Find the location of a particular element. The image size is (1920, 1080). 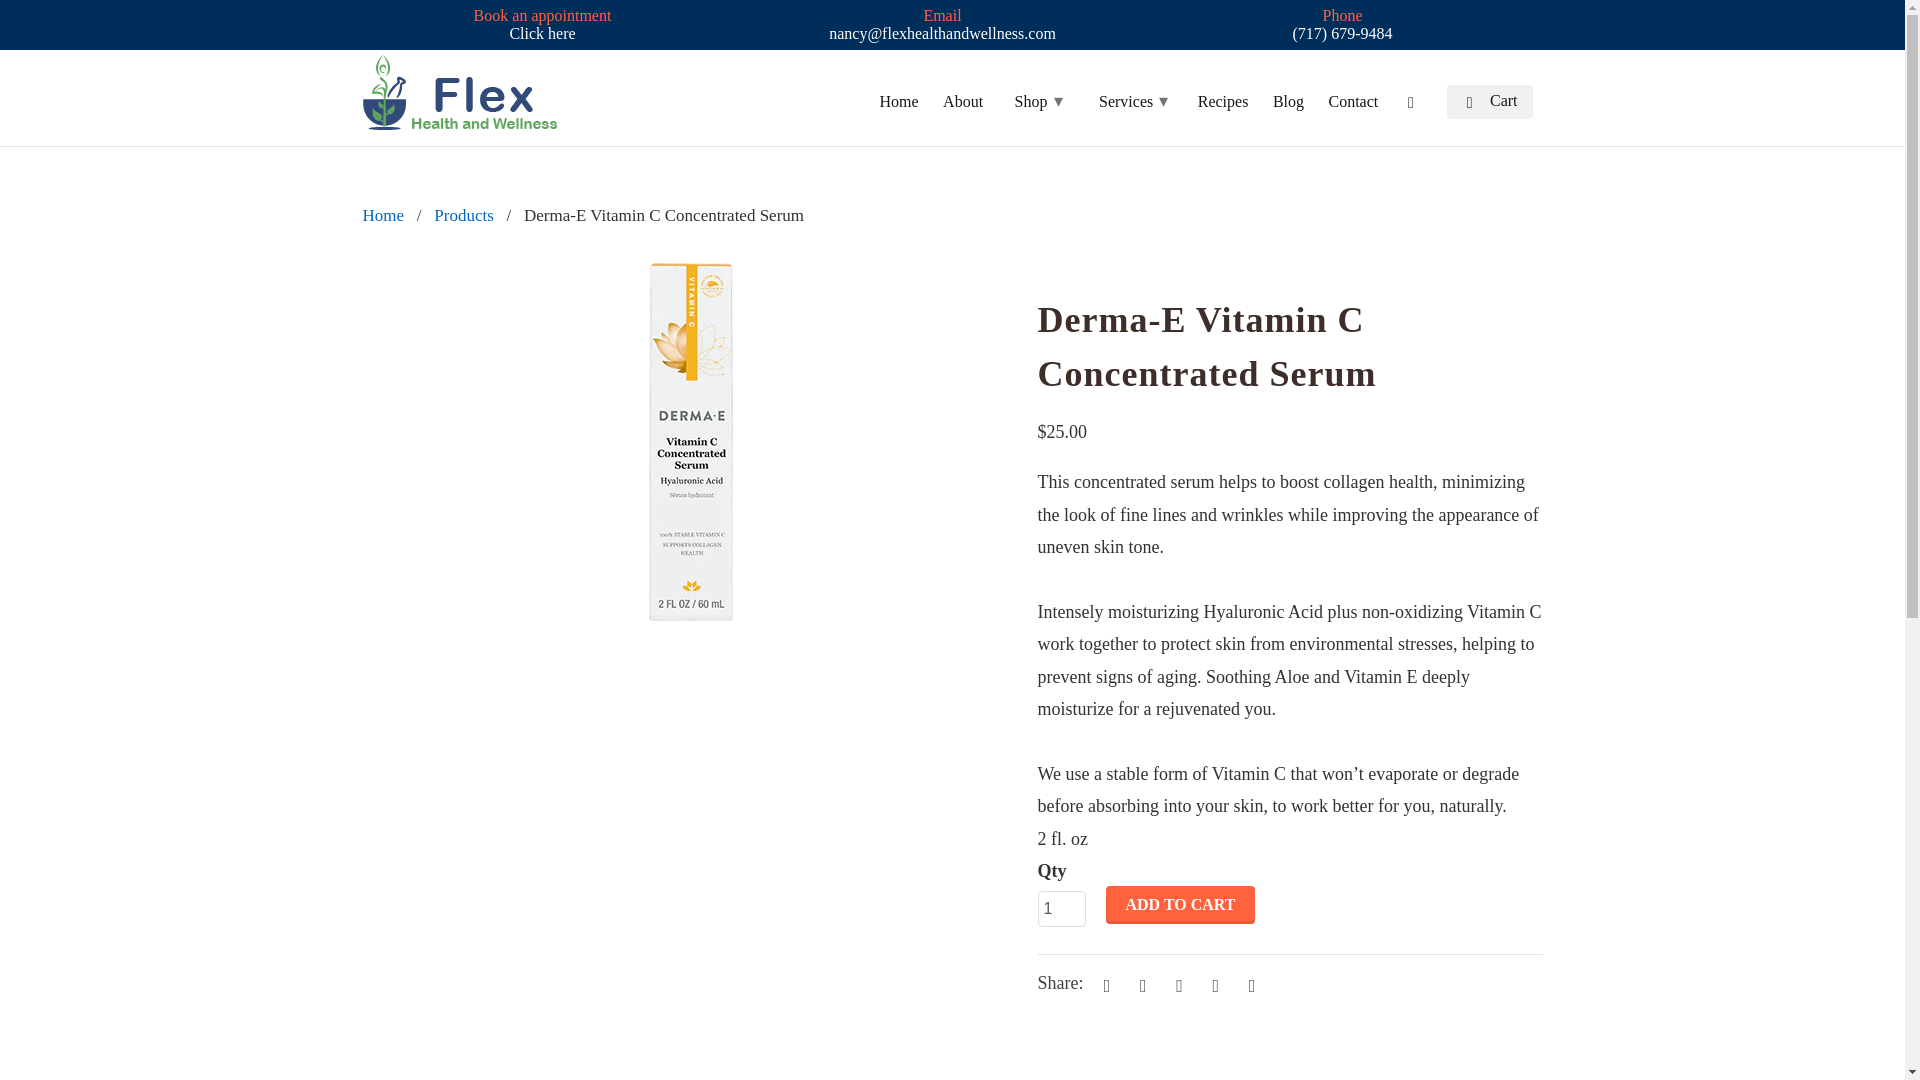

Flex Health and Wellness is located at coordinates (382, 215).